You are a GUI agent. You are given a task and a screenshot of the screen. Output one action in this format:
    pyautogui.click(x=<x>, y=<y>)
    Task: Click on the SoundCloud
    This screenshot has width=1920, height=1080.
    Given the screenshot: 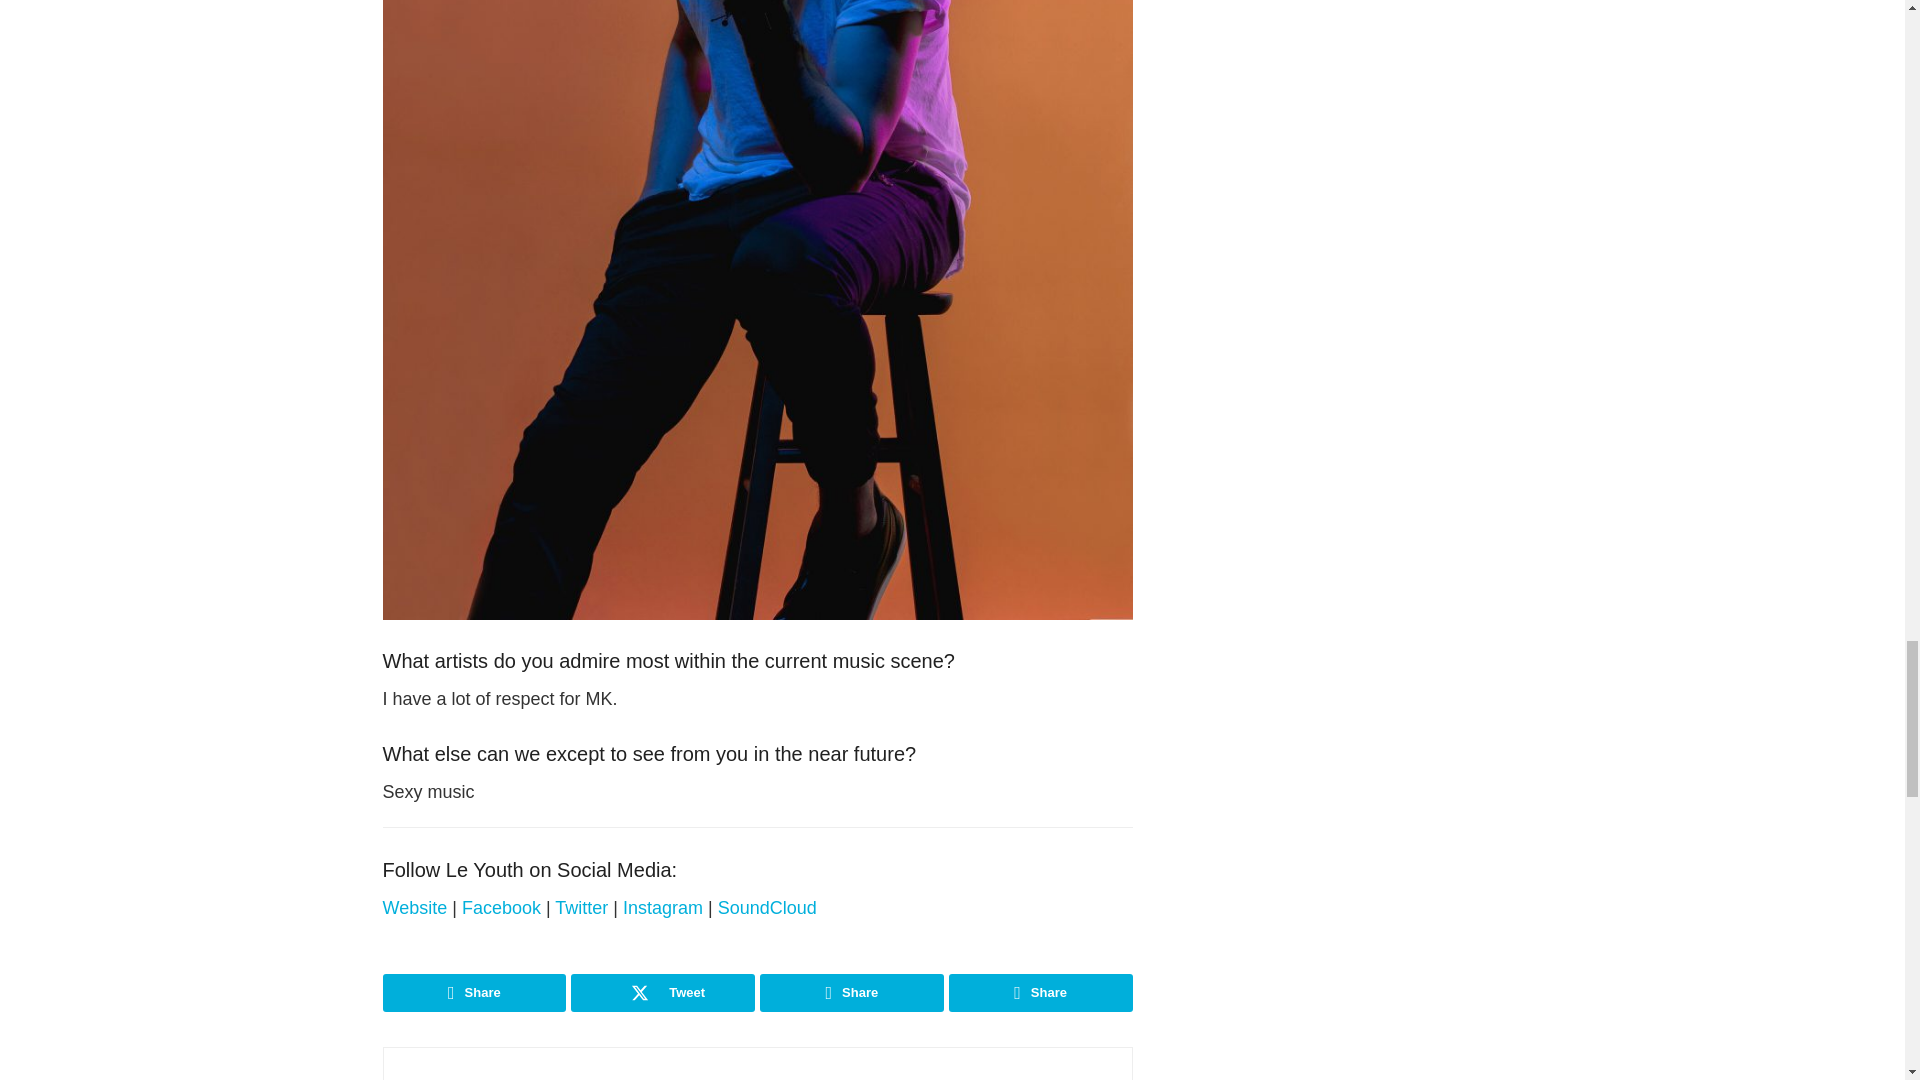 What is the action you would take?
    pyautogui.click(x=768, y=908)
    